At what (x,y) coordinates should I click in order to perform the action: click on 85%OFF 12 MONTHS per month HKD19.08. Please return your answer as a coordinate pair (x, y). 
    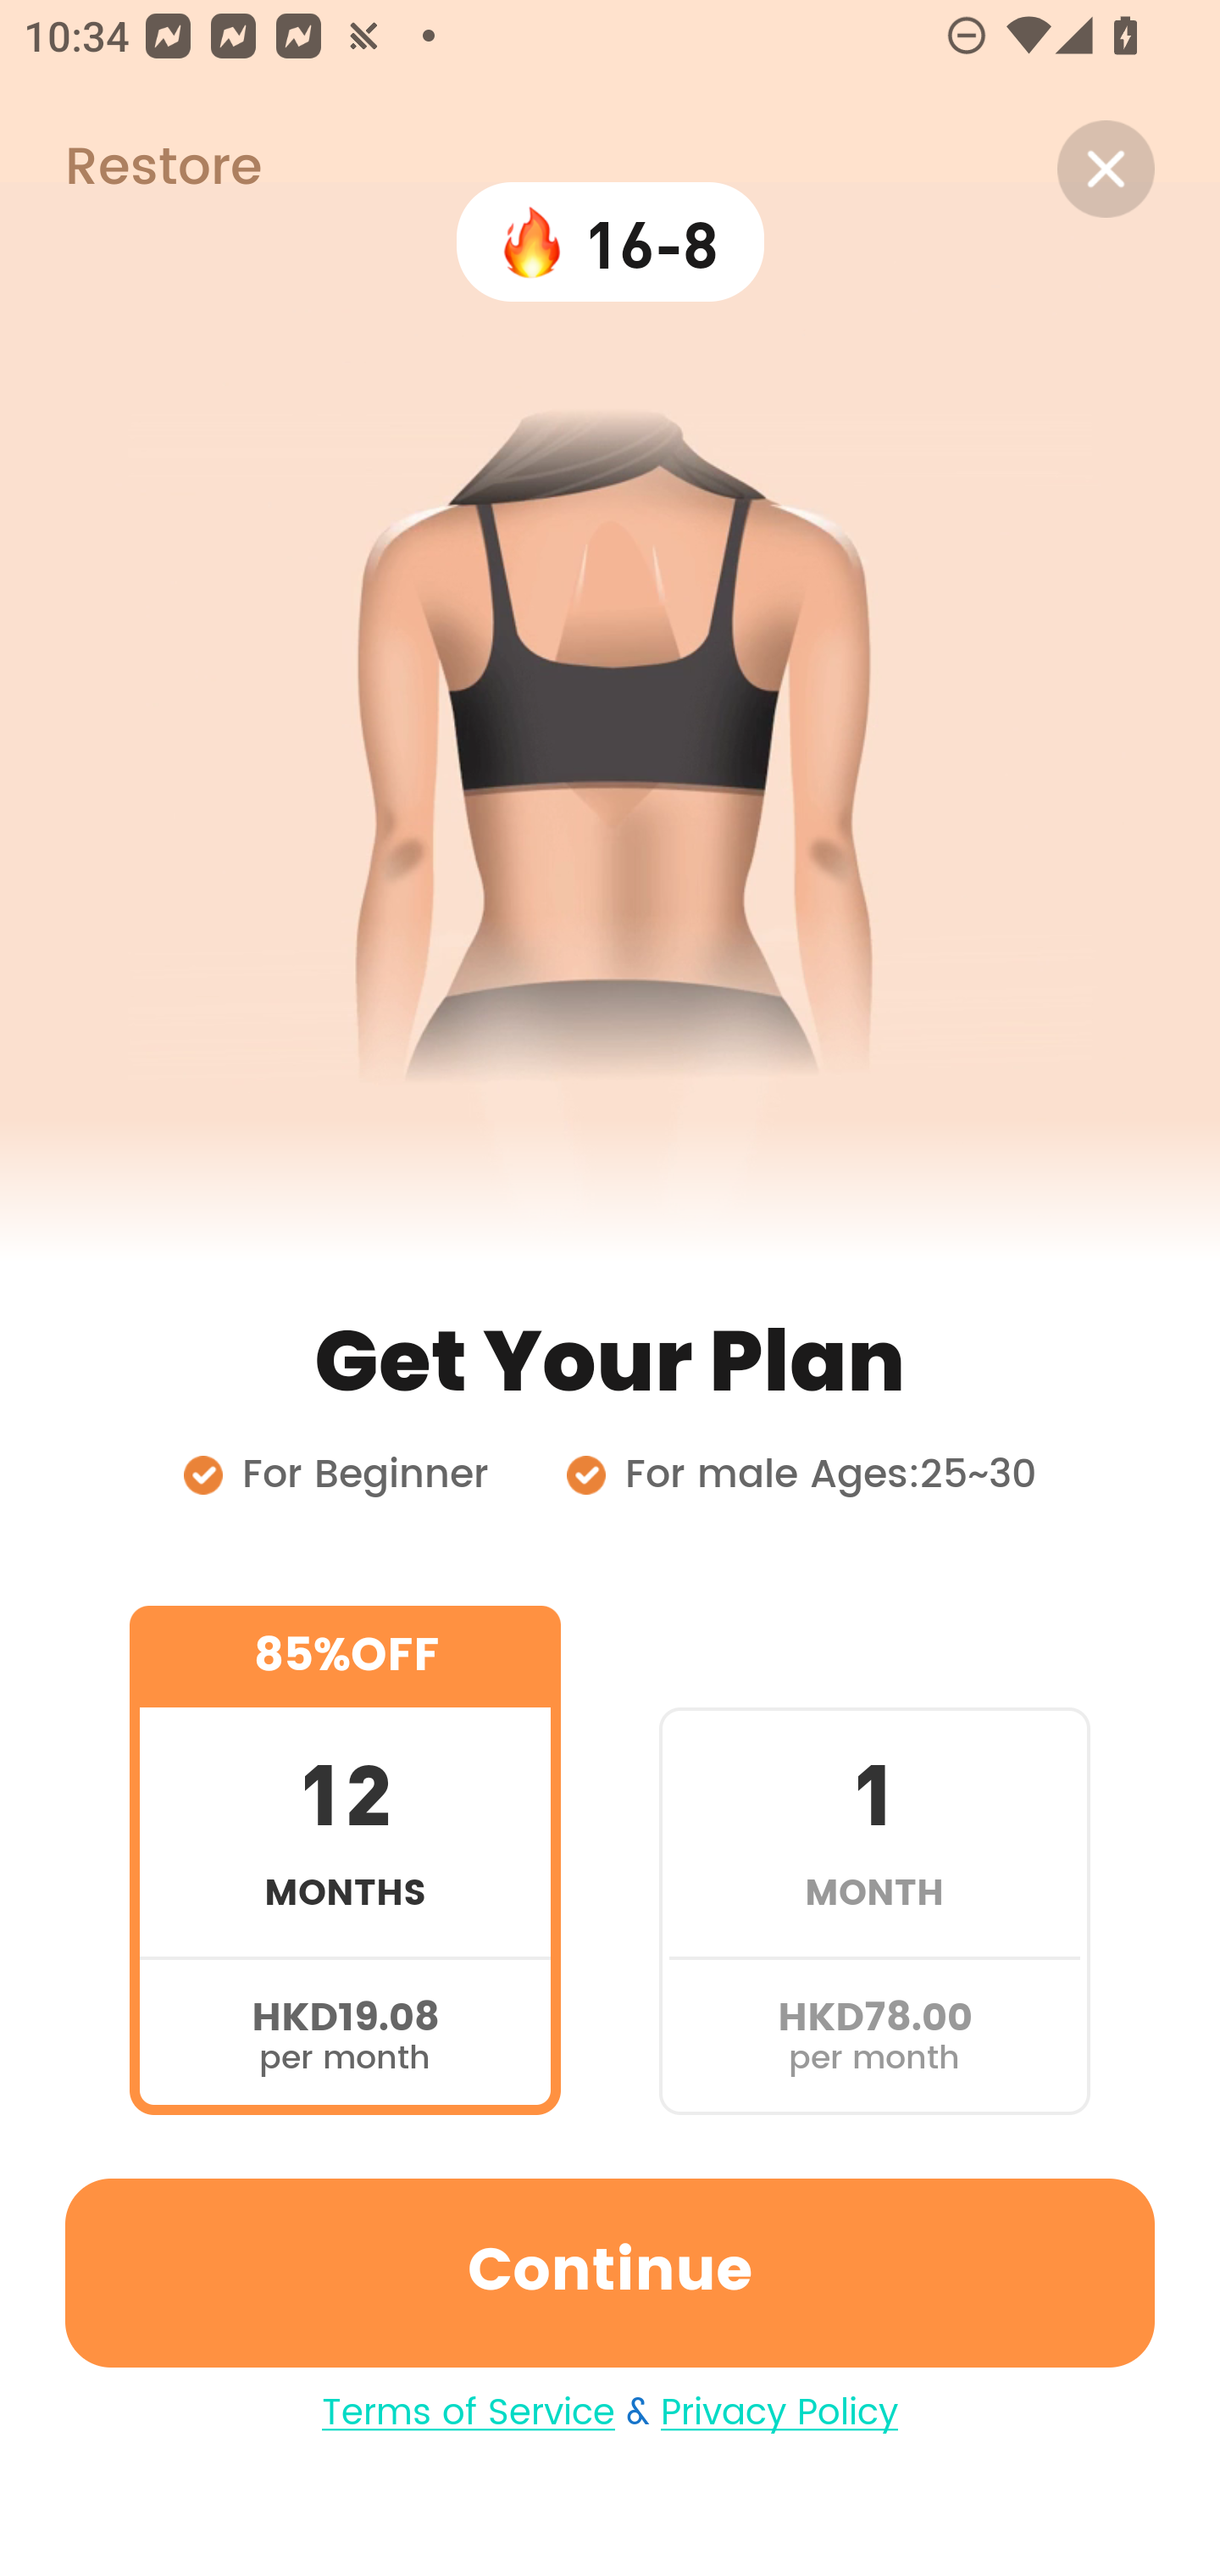
    Looking at the image, I should click on (345, 1859).